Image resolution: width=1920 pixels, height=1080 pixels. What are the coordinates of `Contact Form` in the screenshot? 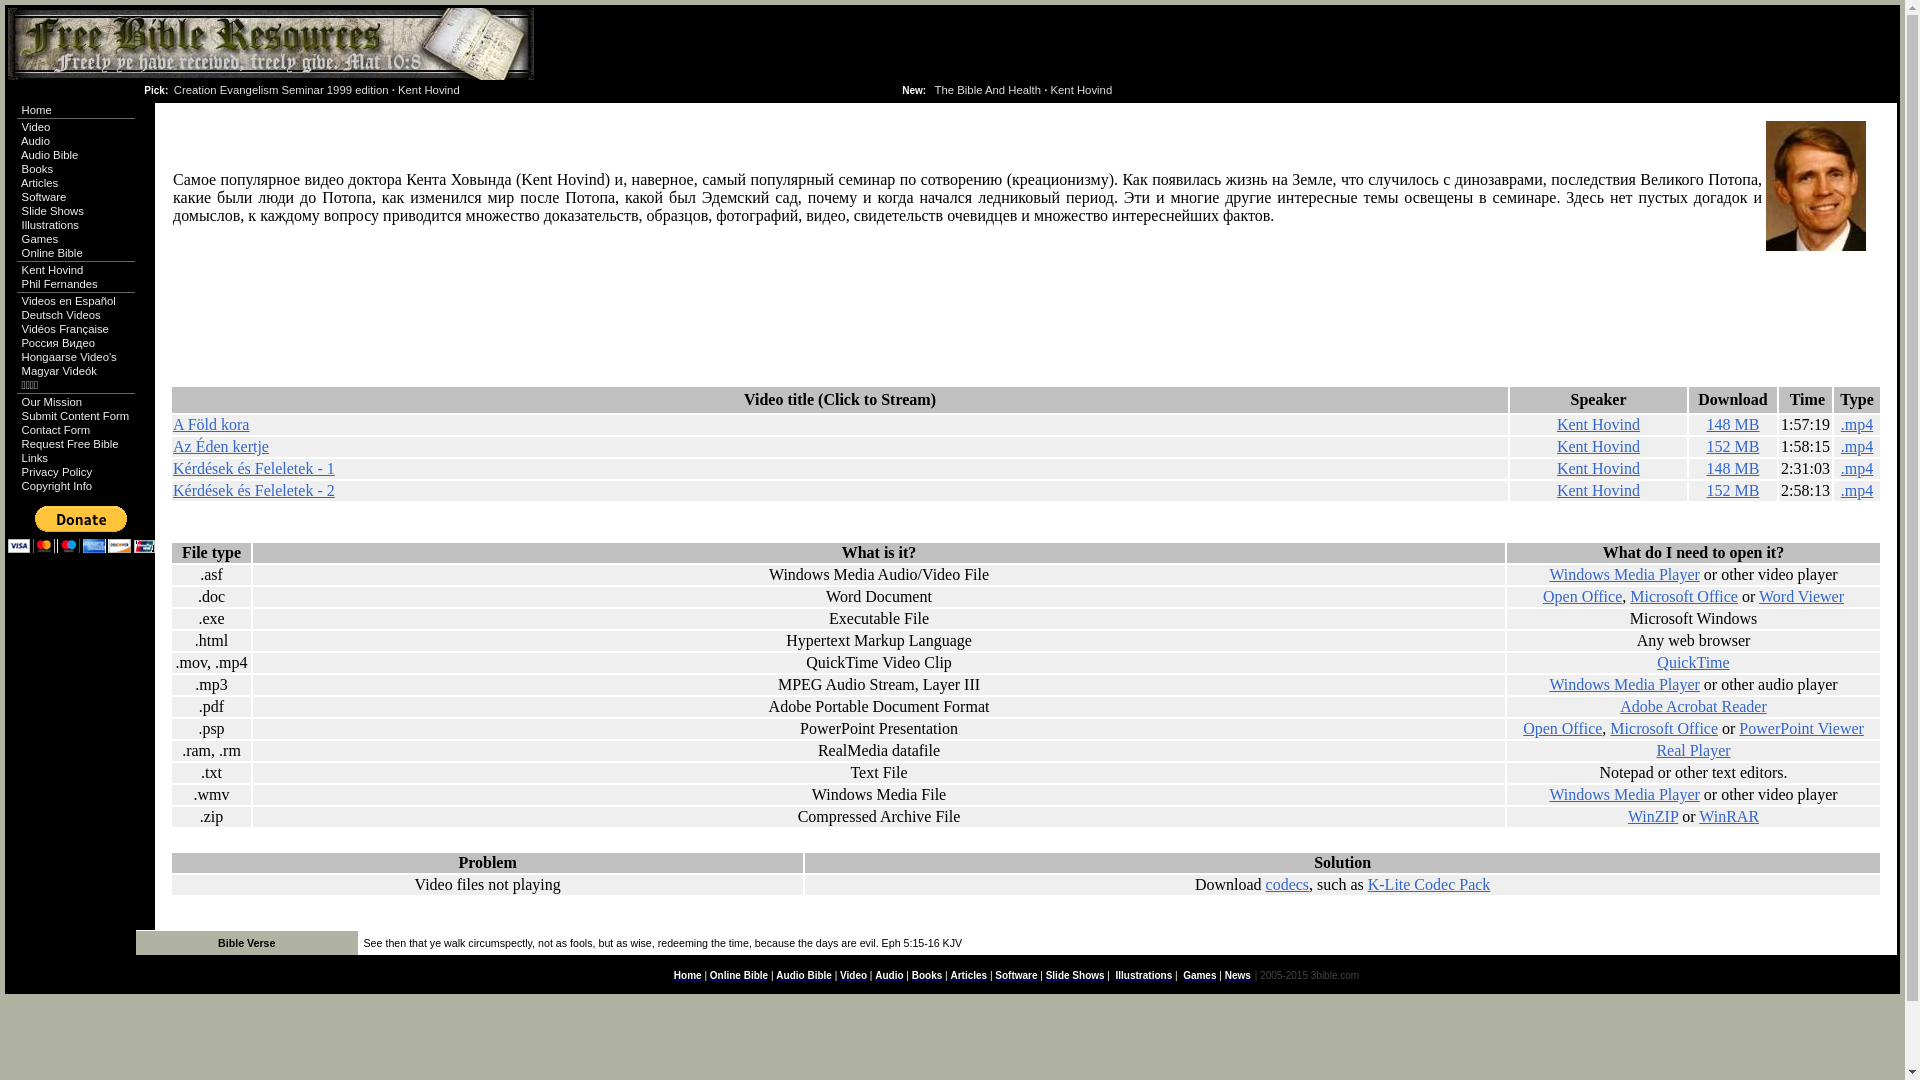 It's located at (56, 430).